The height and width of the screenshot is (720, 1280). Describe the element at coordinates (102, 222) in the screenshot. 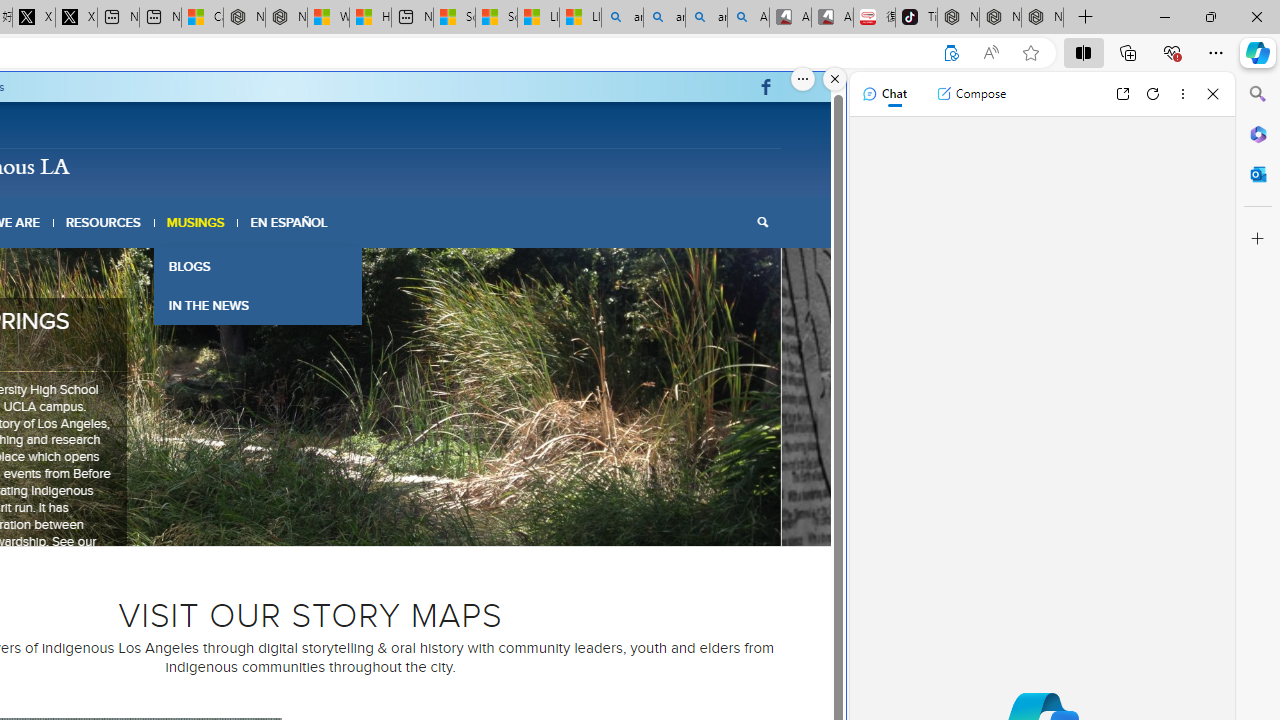

I see `RESOURCES` at that location.